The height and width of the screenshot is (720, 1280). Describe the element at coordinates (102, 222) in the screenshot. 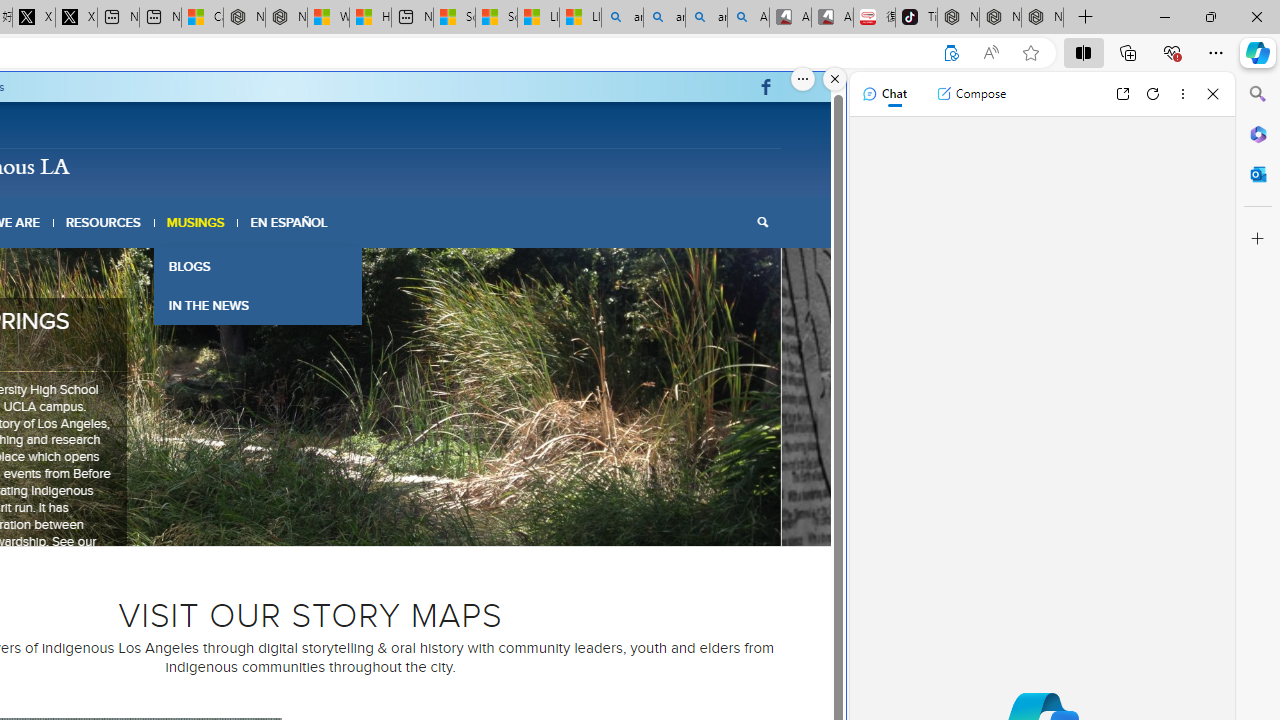

I see `RESOURCES` at that location.